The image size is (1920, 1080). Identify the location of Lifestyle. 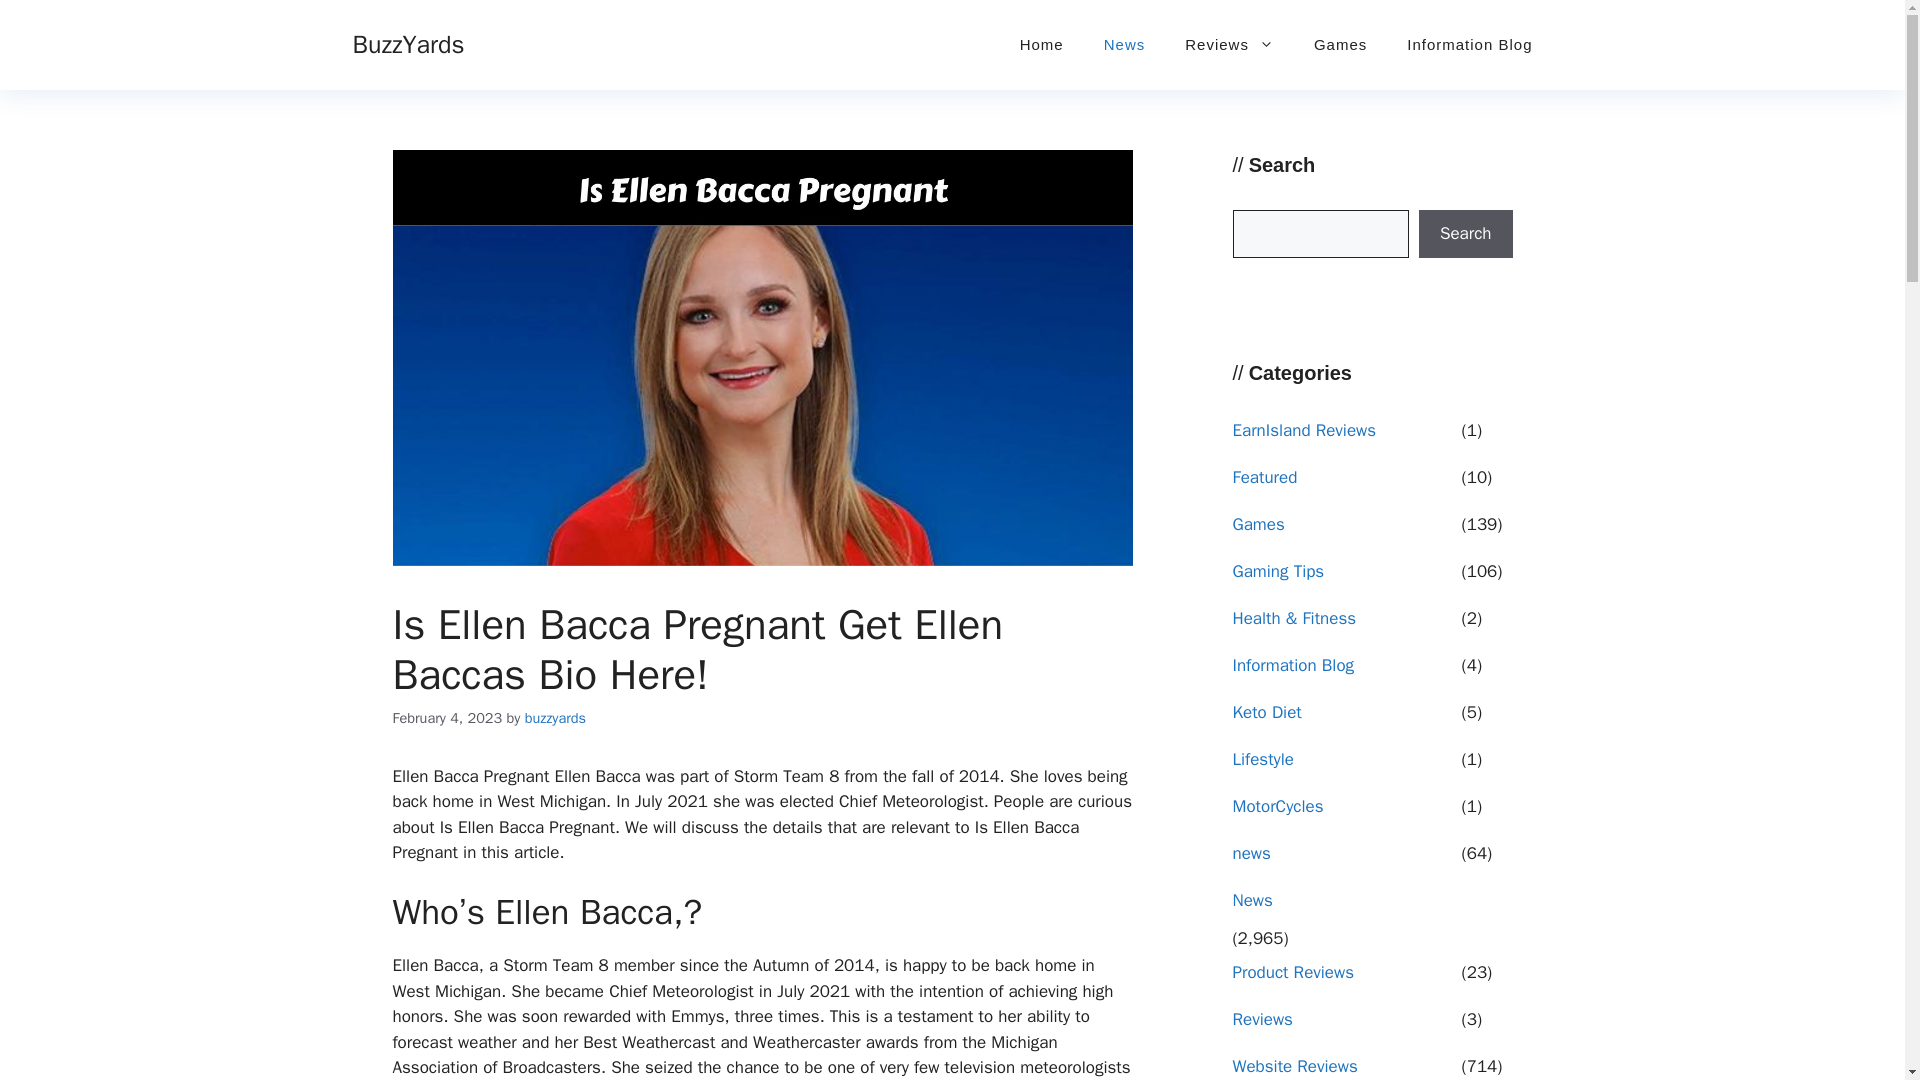
(1344, 766).